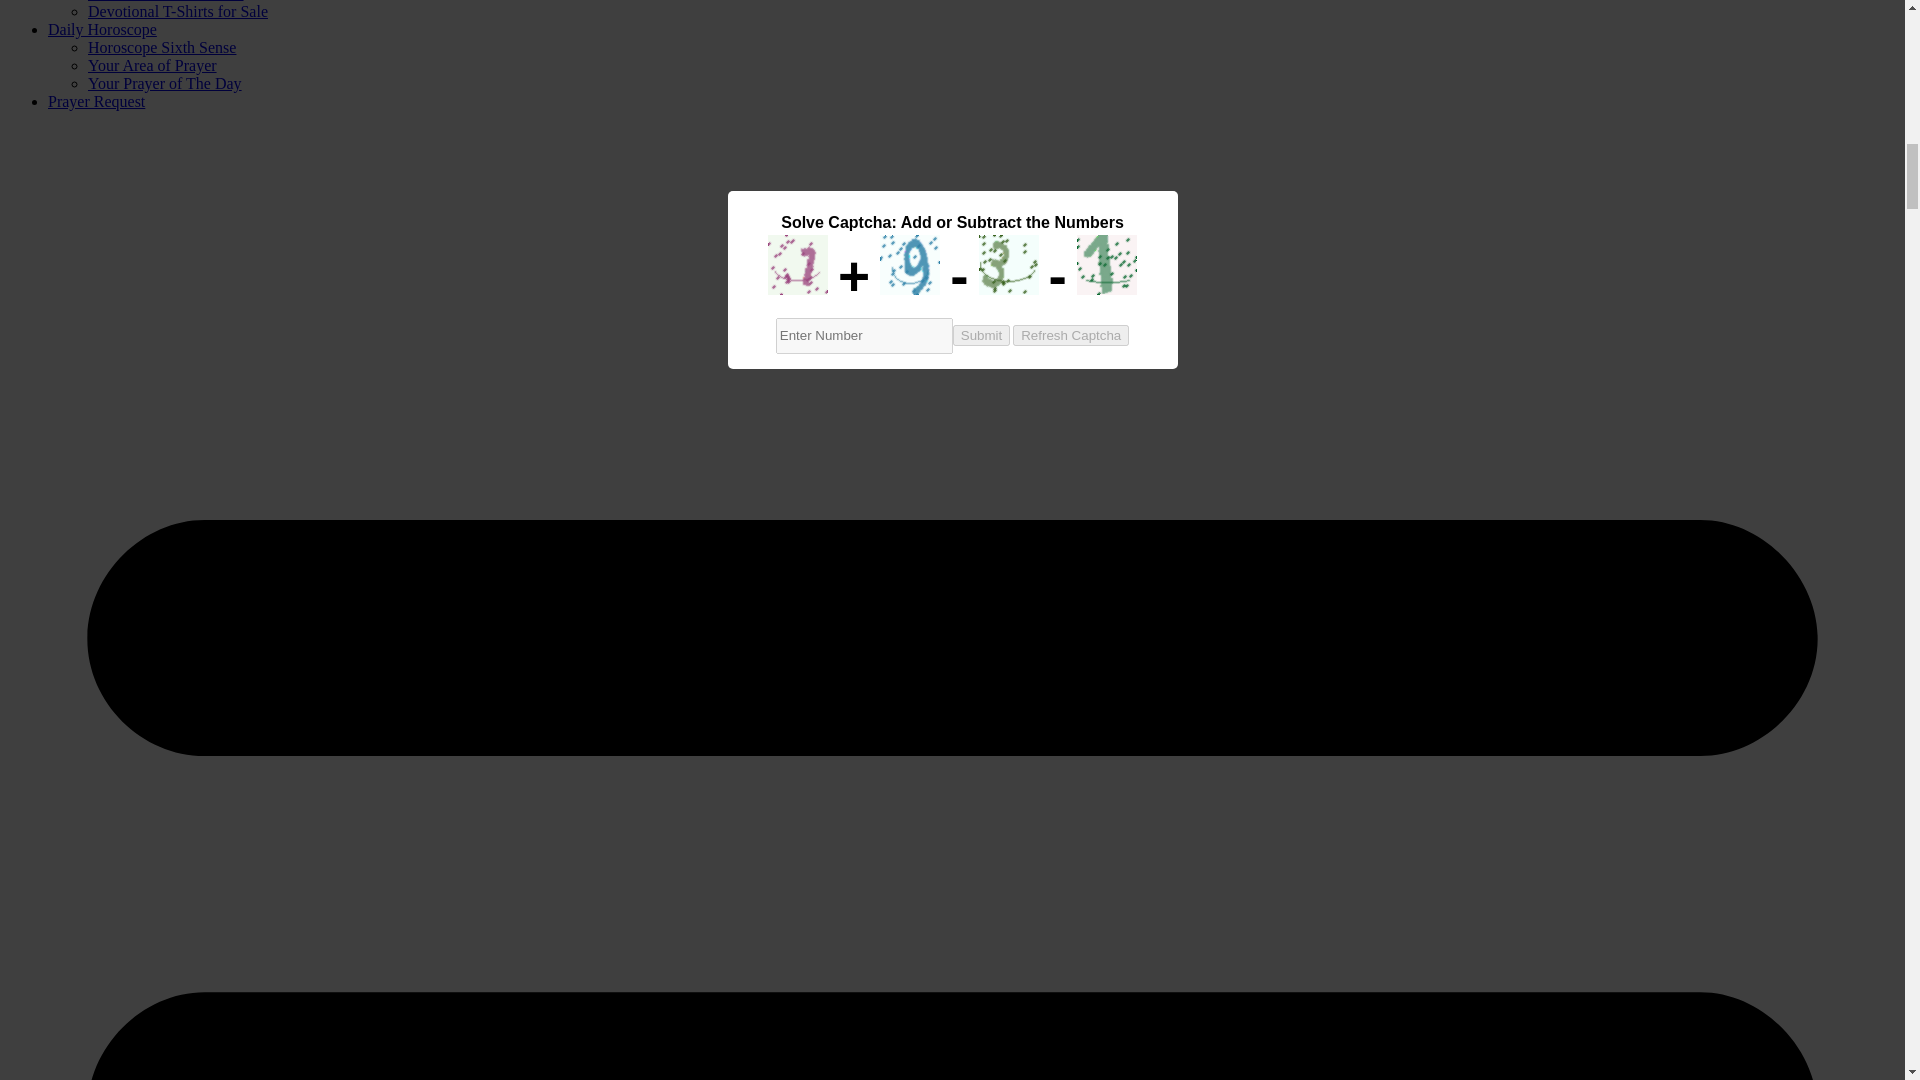 This screenshot has width=1920, height=1080. I want to click on Devotional T-Shirts for Sale, so click(178, 12).